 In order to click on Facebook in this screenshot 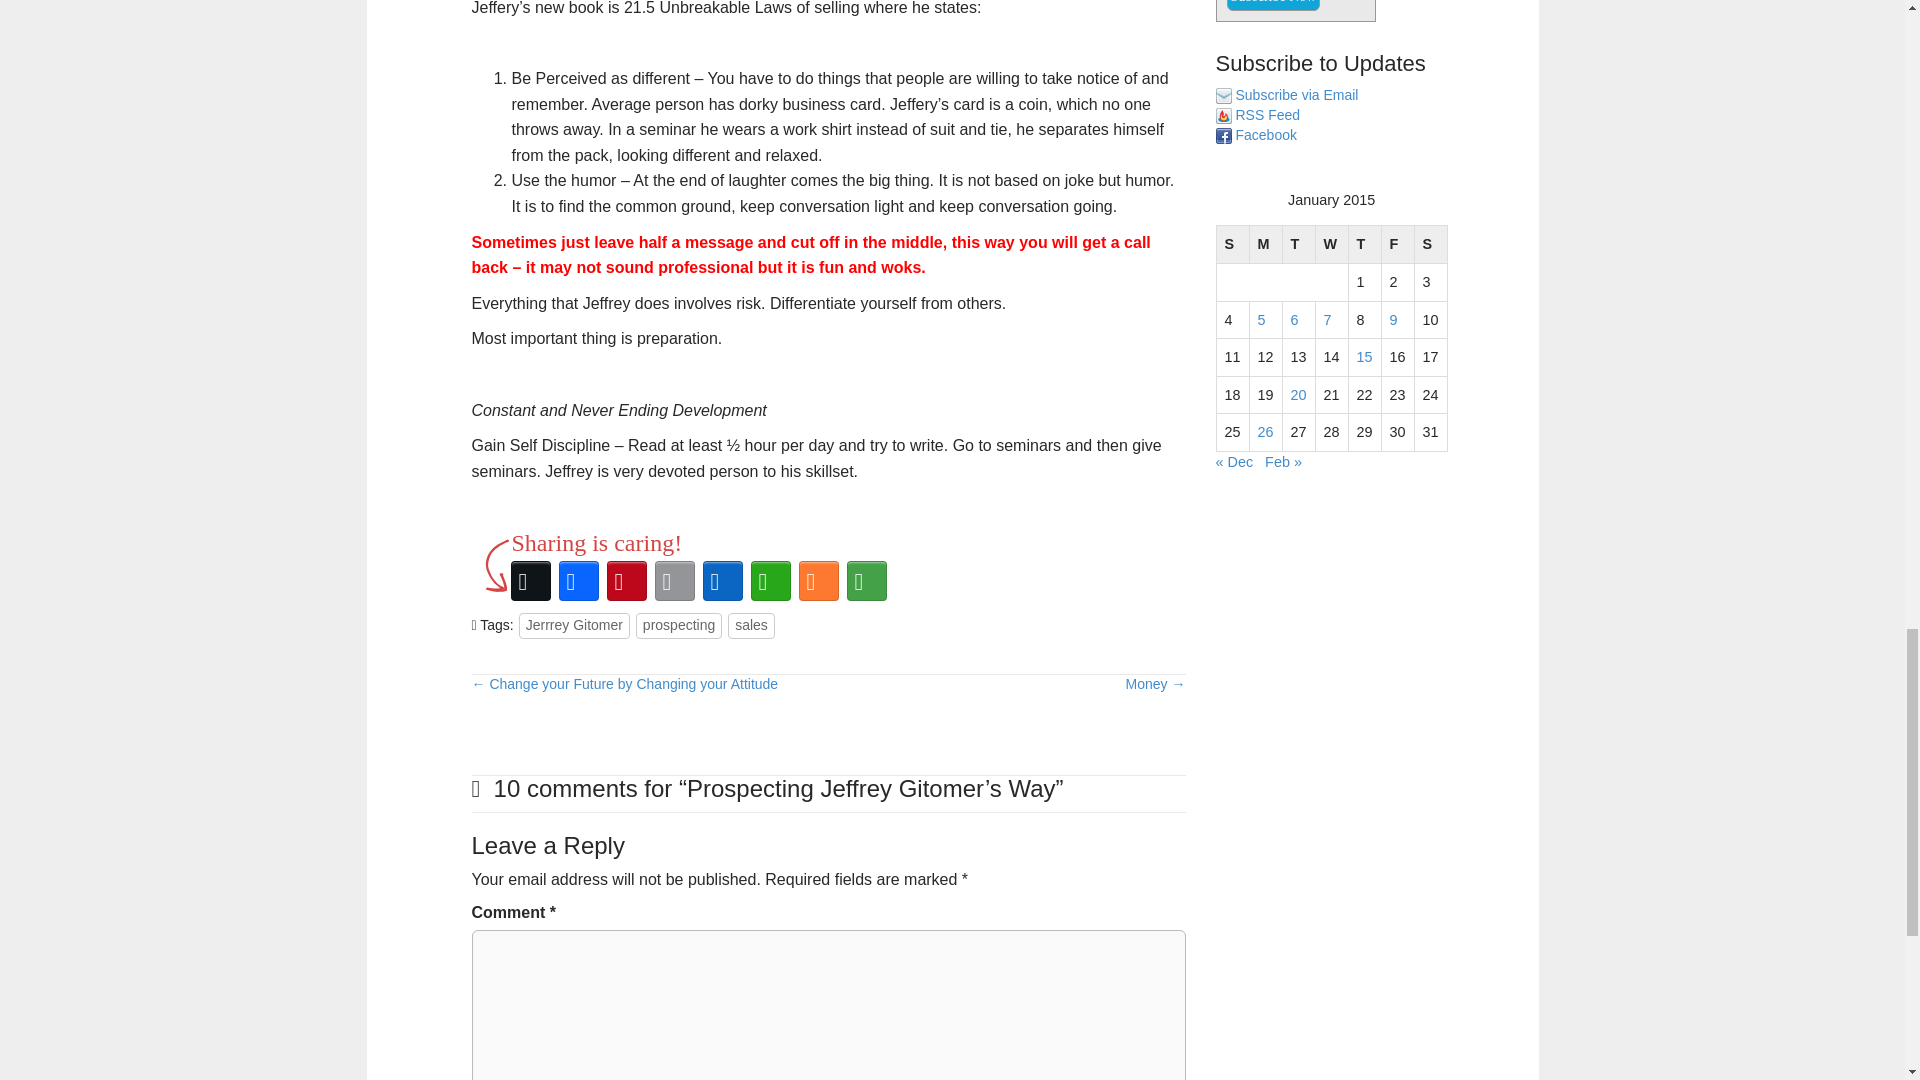, I will do `click(578, 580)`.